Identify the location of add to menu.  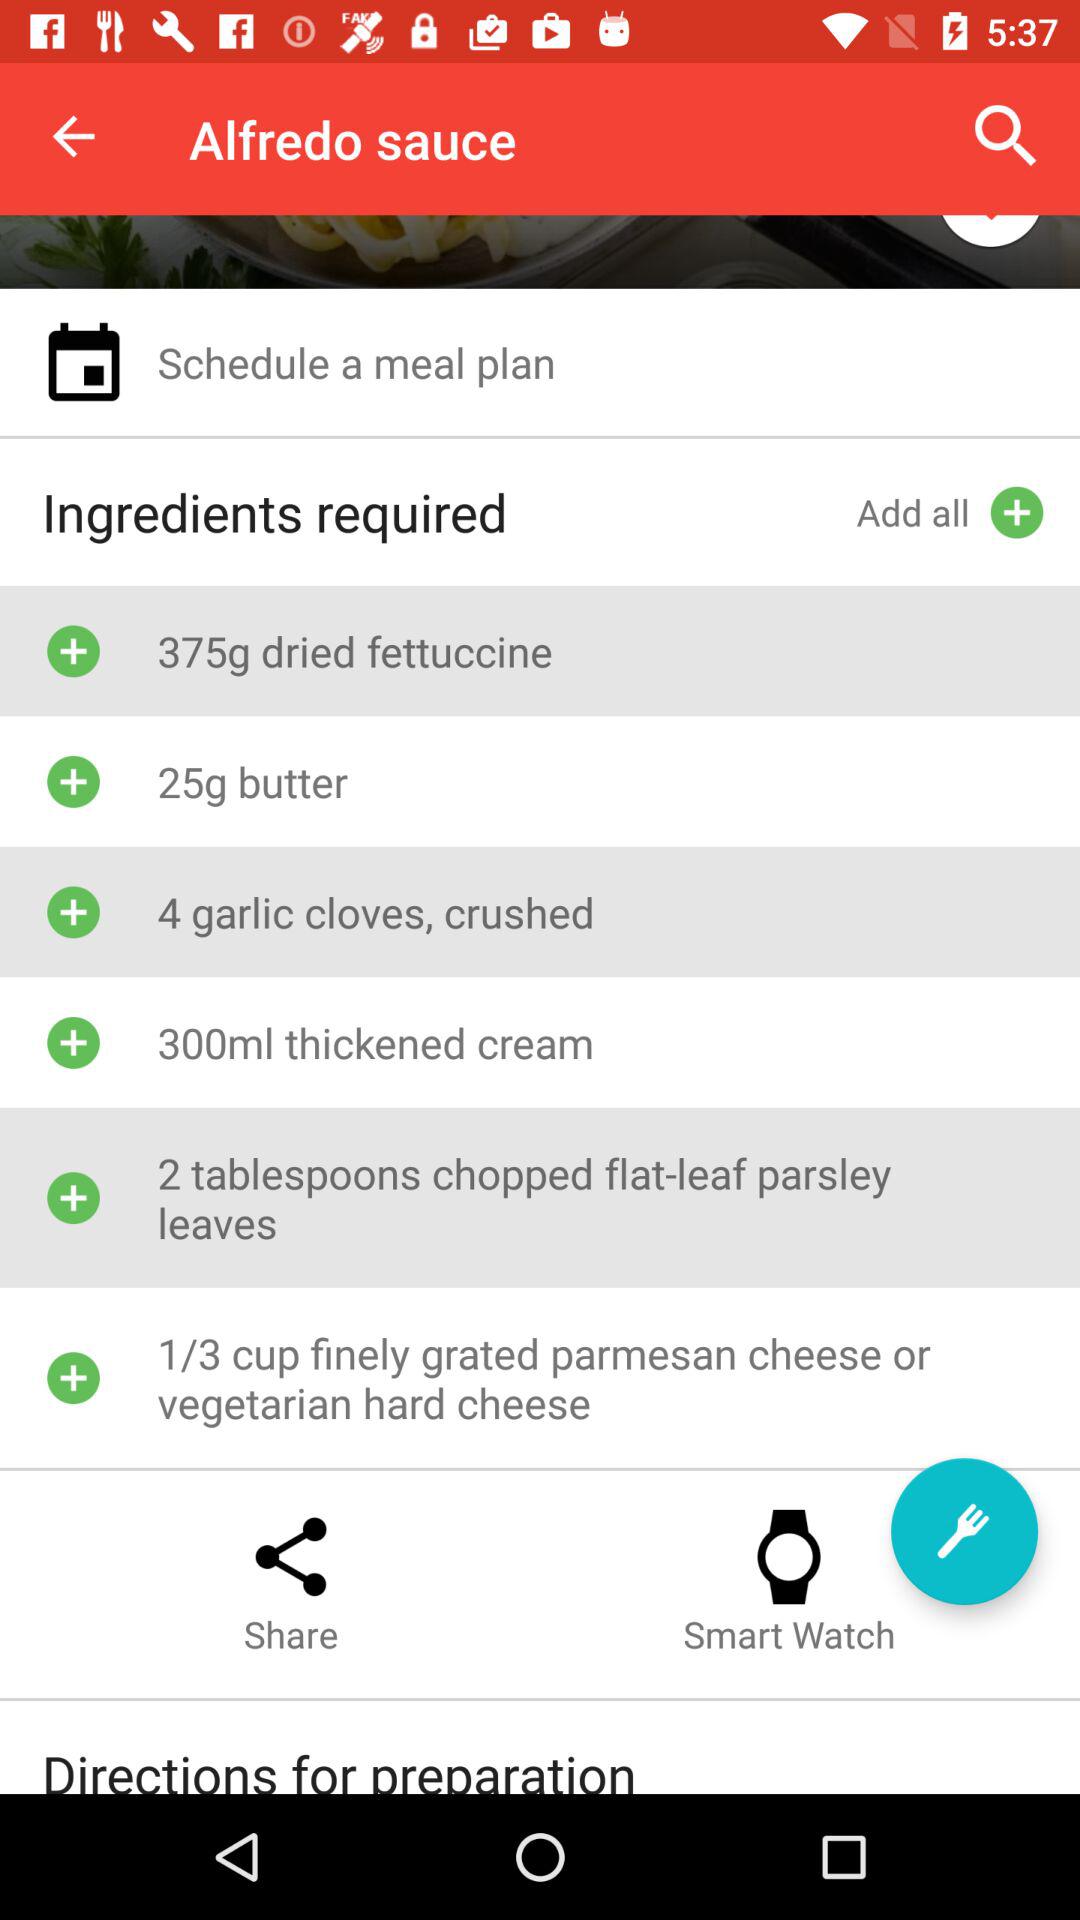
(964, 1532).